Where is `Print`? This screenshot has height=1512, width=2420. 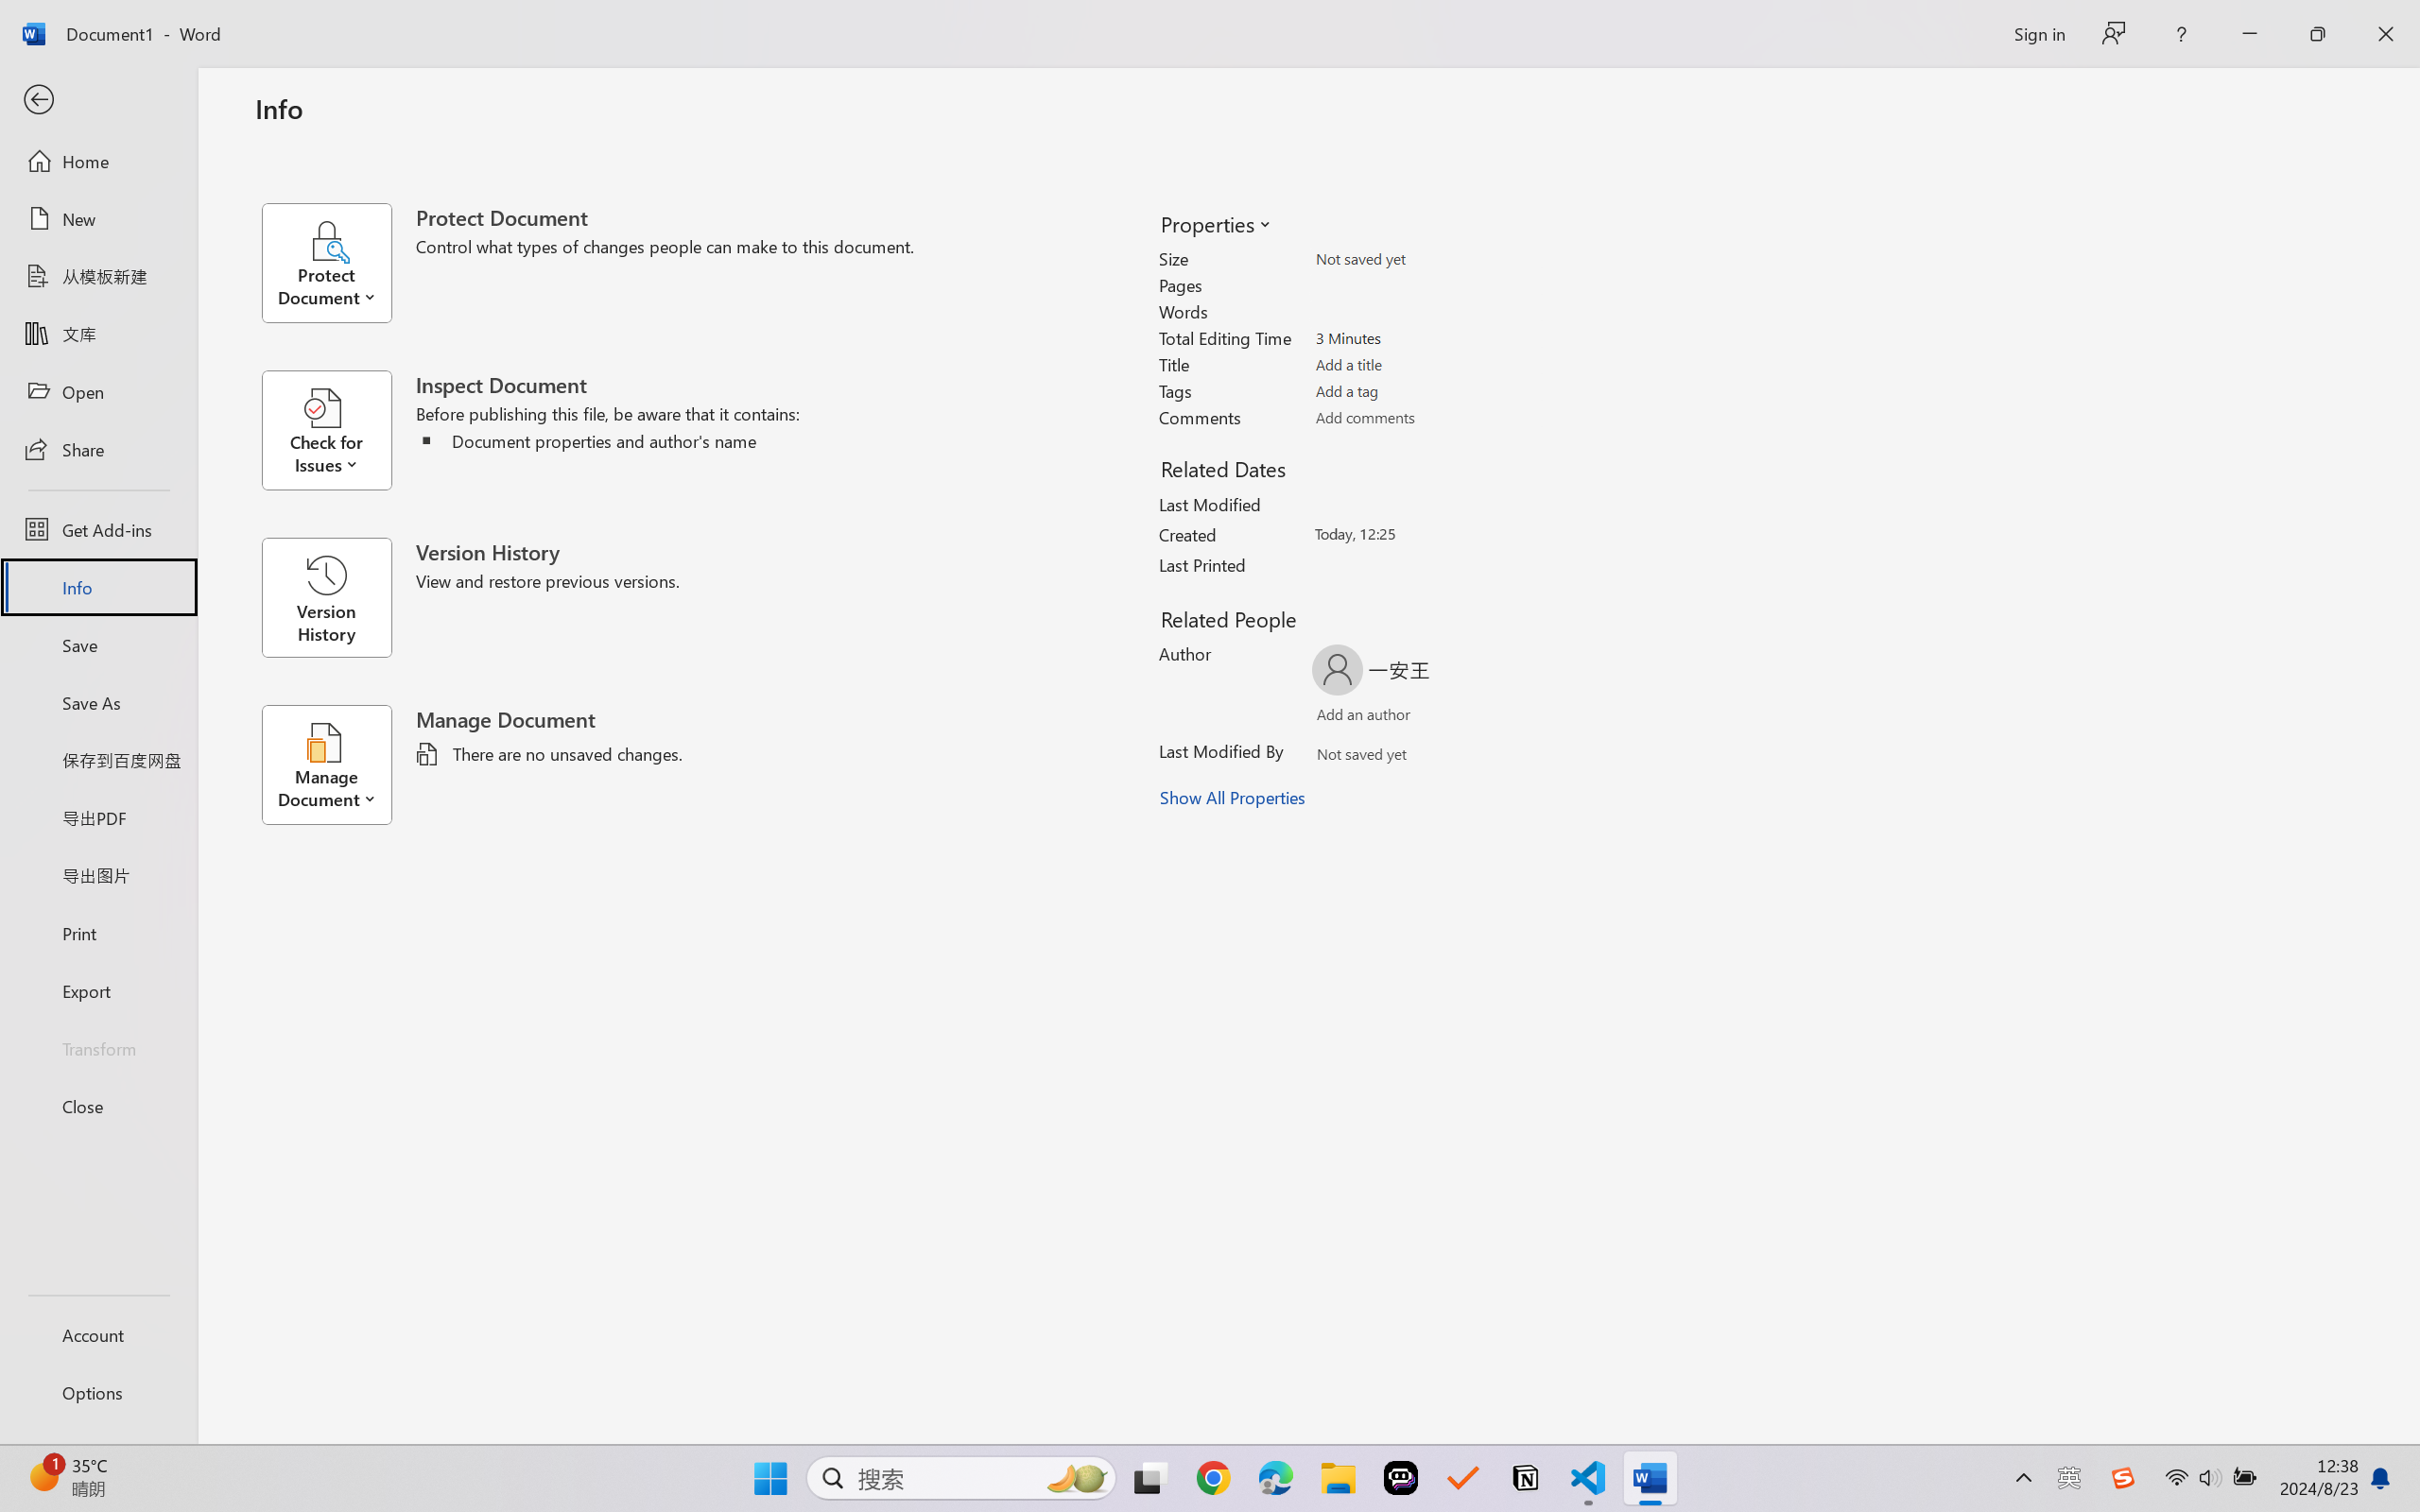 Print is located at coordinates (98, 932).